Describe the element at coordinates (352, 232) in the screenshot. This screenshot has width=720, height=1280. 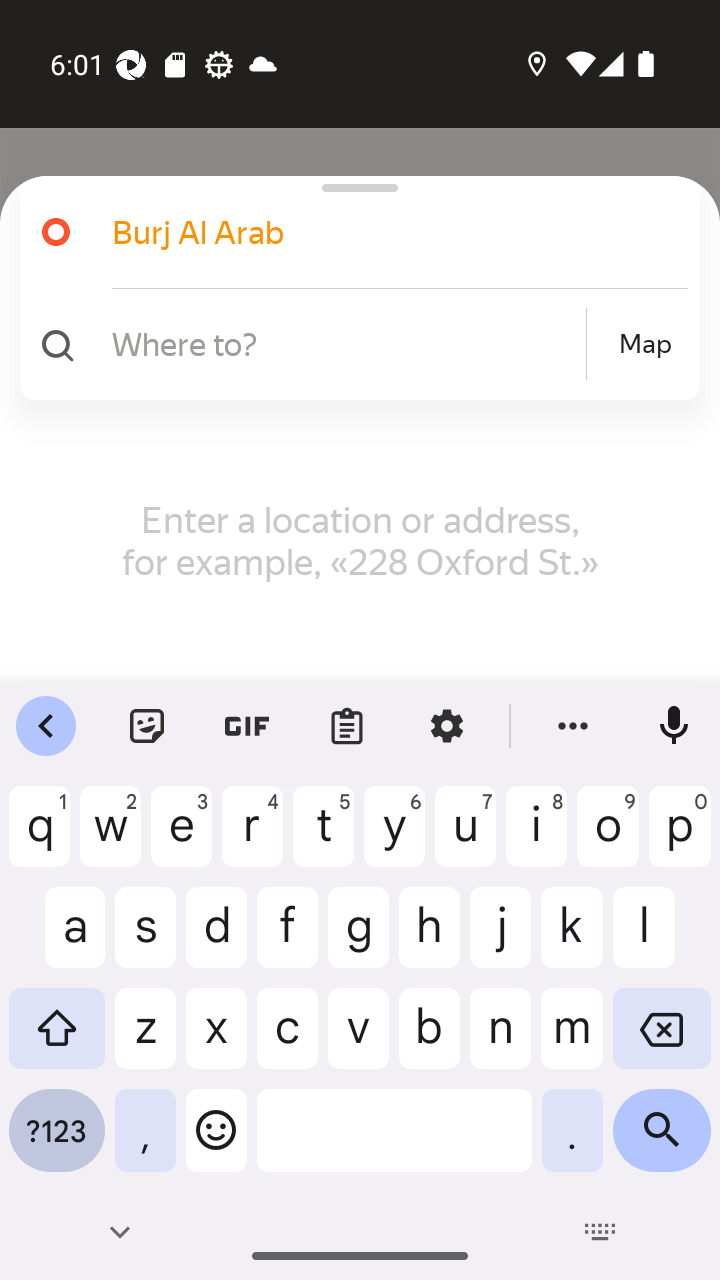
I see `Burj Al Arab` at that location.